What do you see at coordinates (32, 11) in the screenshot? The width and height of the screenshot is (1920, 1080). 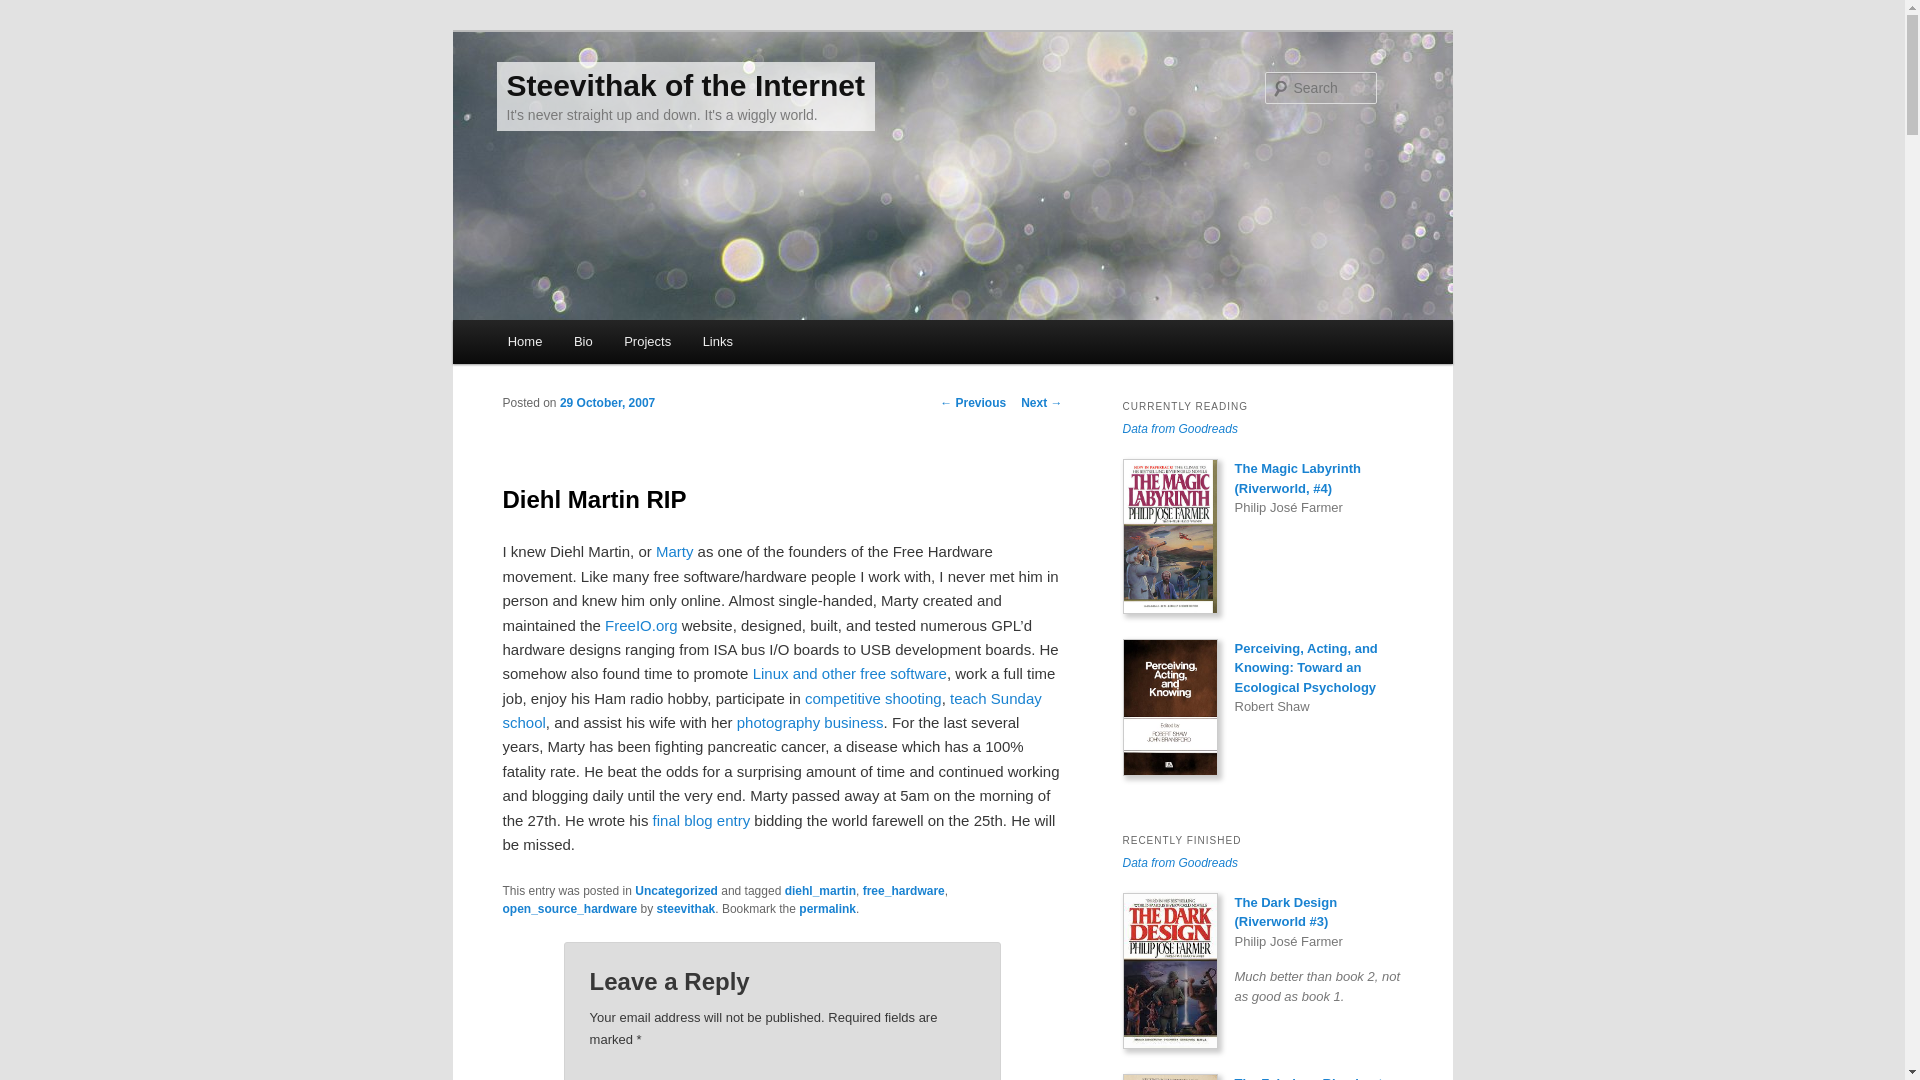 I see `Search` at bounding box center [32, 11].